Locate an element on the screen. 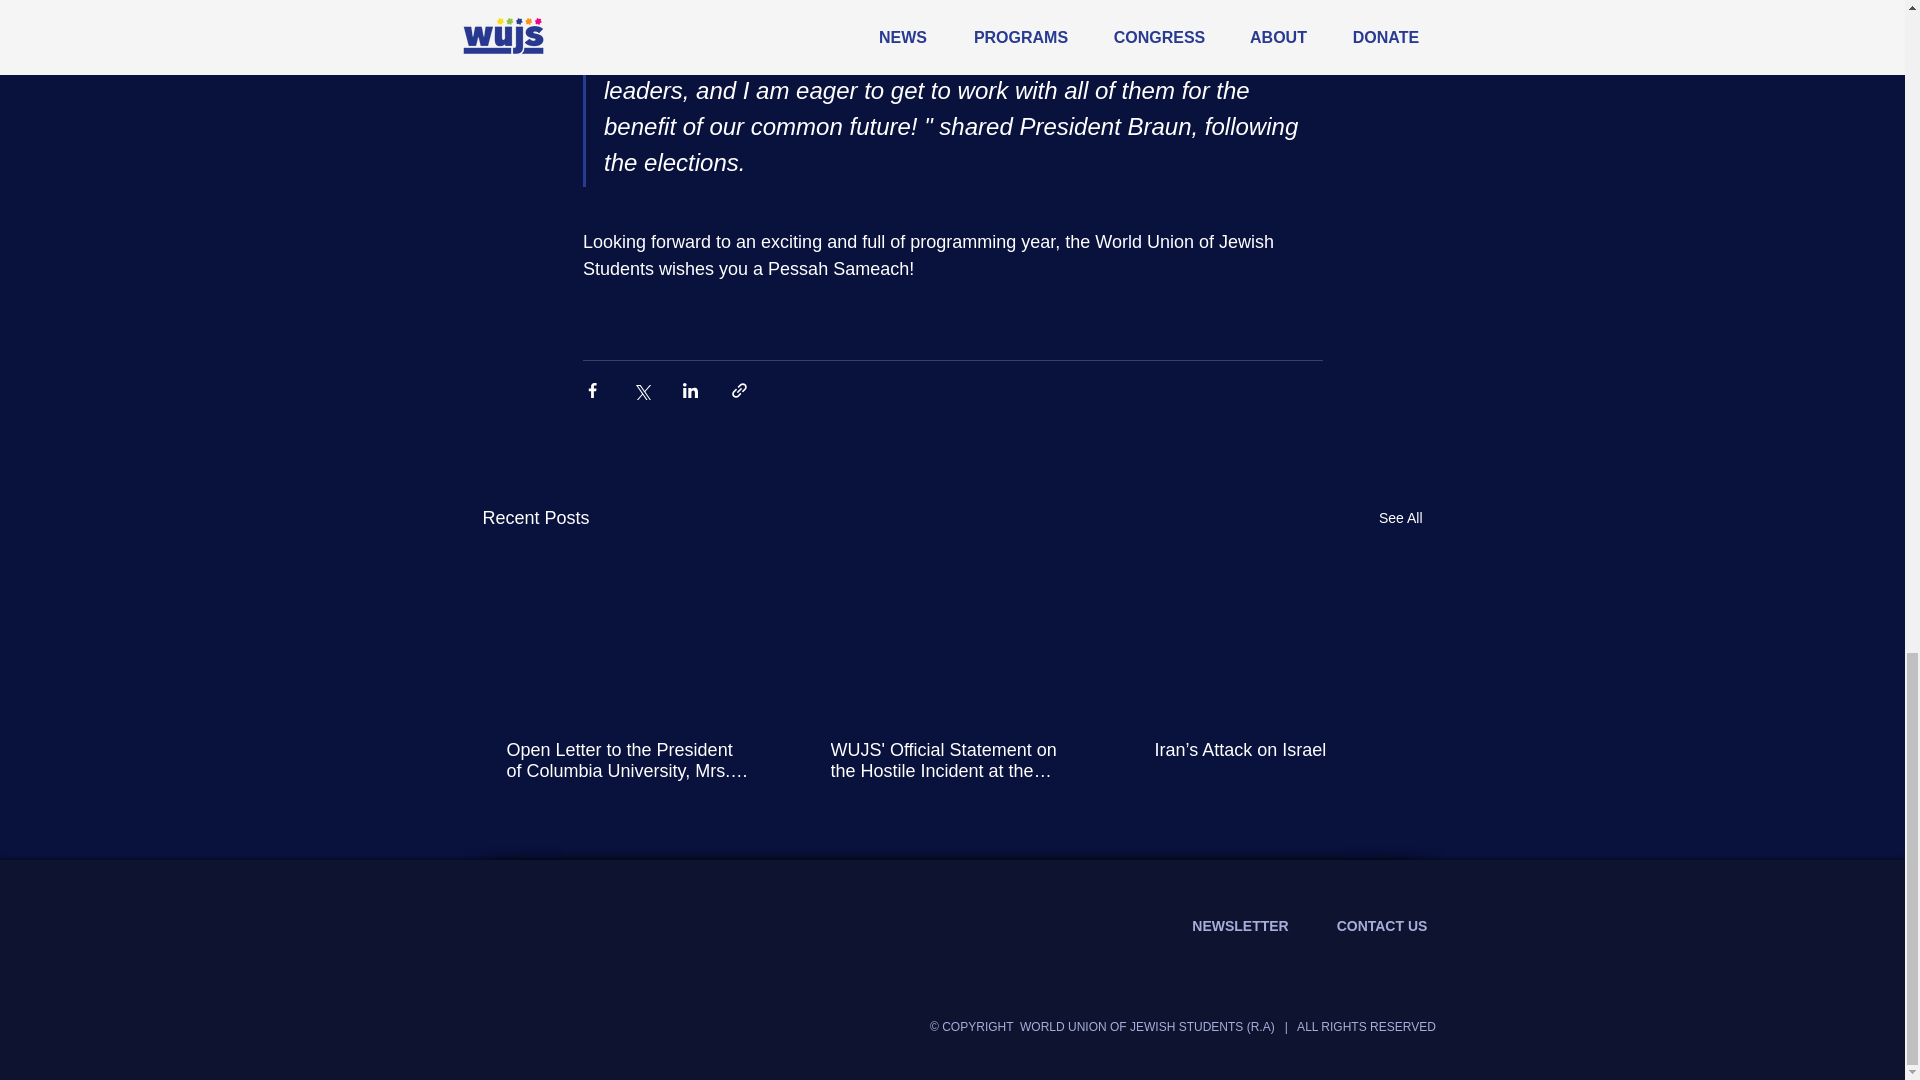 This screenshot has height=1080, width=1920. NEWSLETTER is located at coordinates (1239, 927).